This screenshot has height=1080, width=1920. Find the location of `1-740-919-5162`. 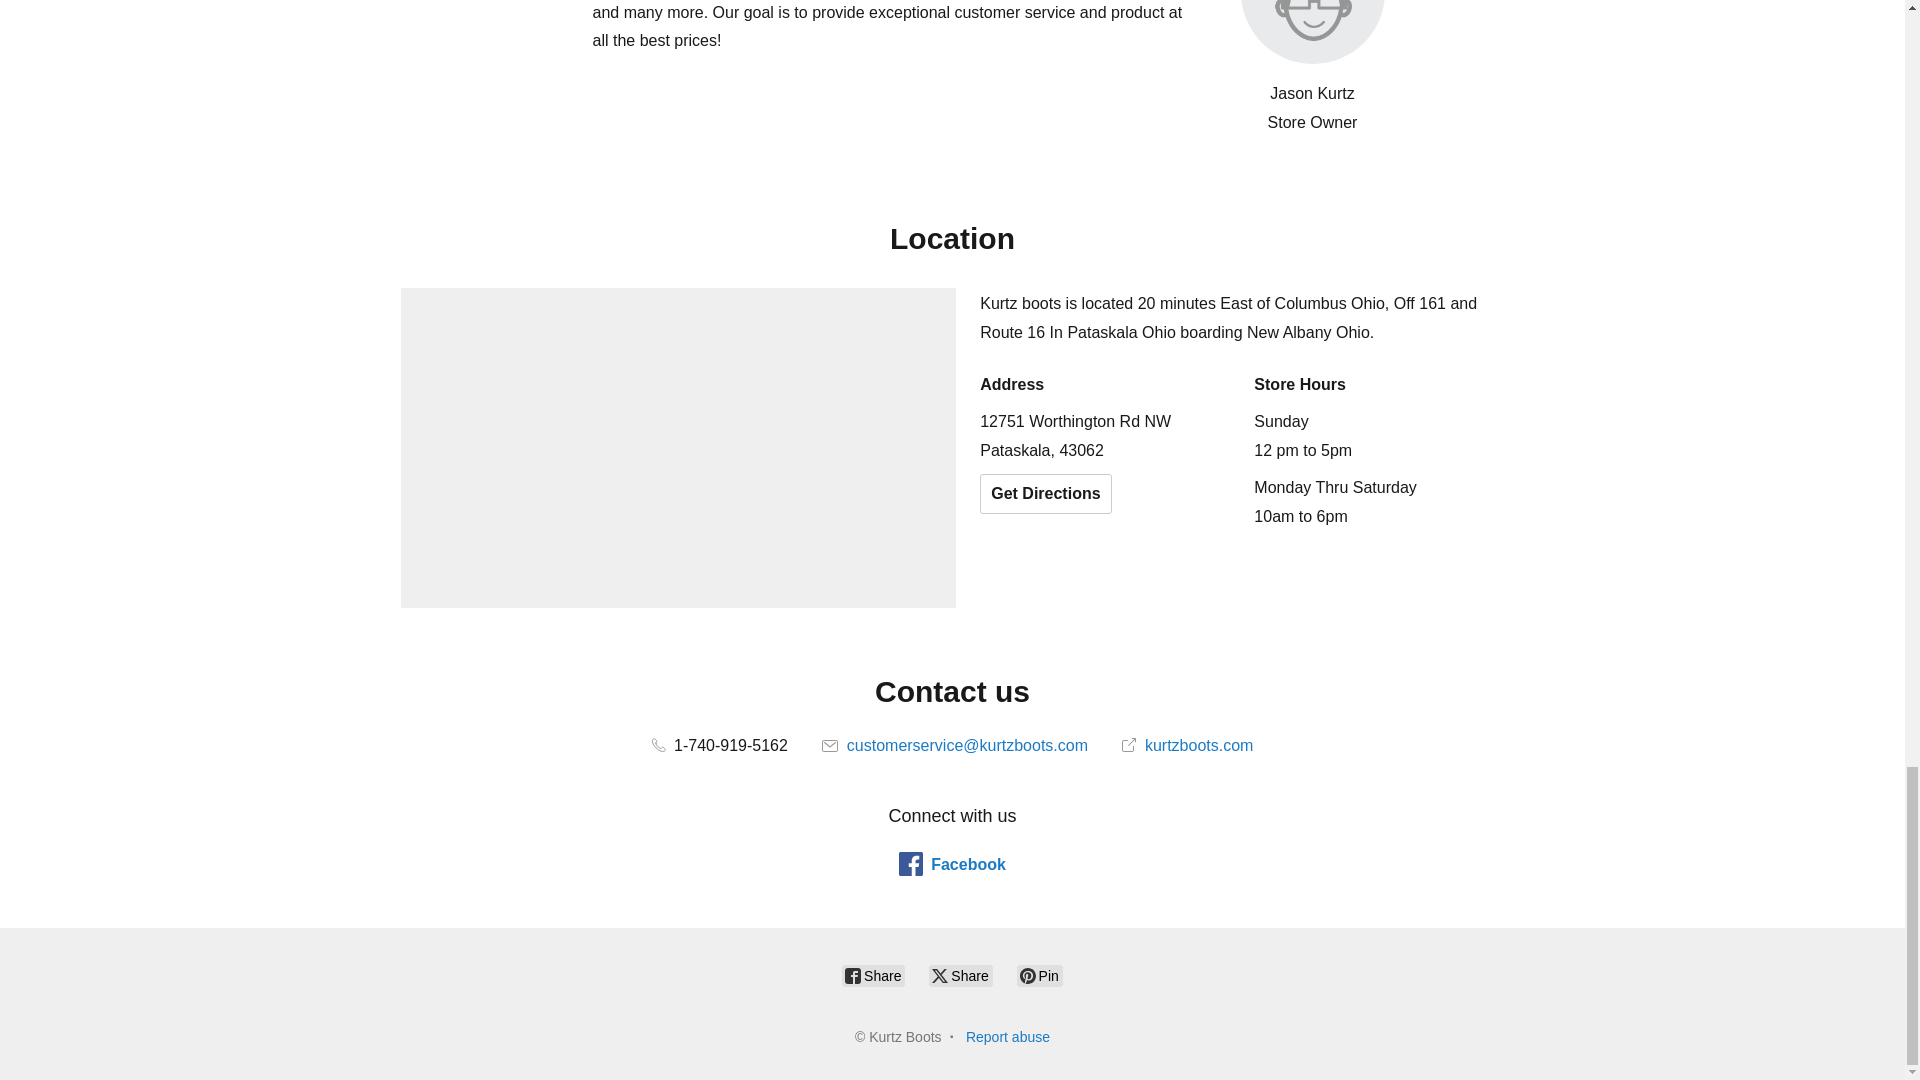

1-740-919-5162 is located at coordinates (720, 744).